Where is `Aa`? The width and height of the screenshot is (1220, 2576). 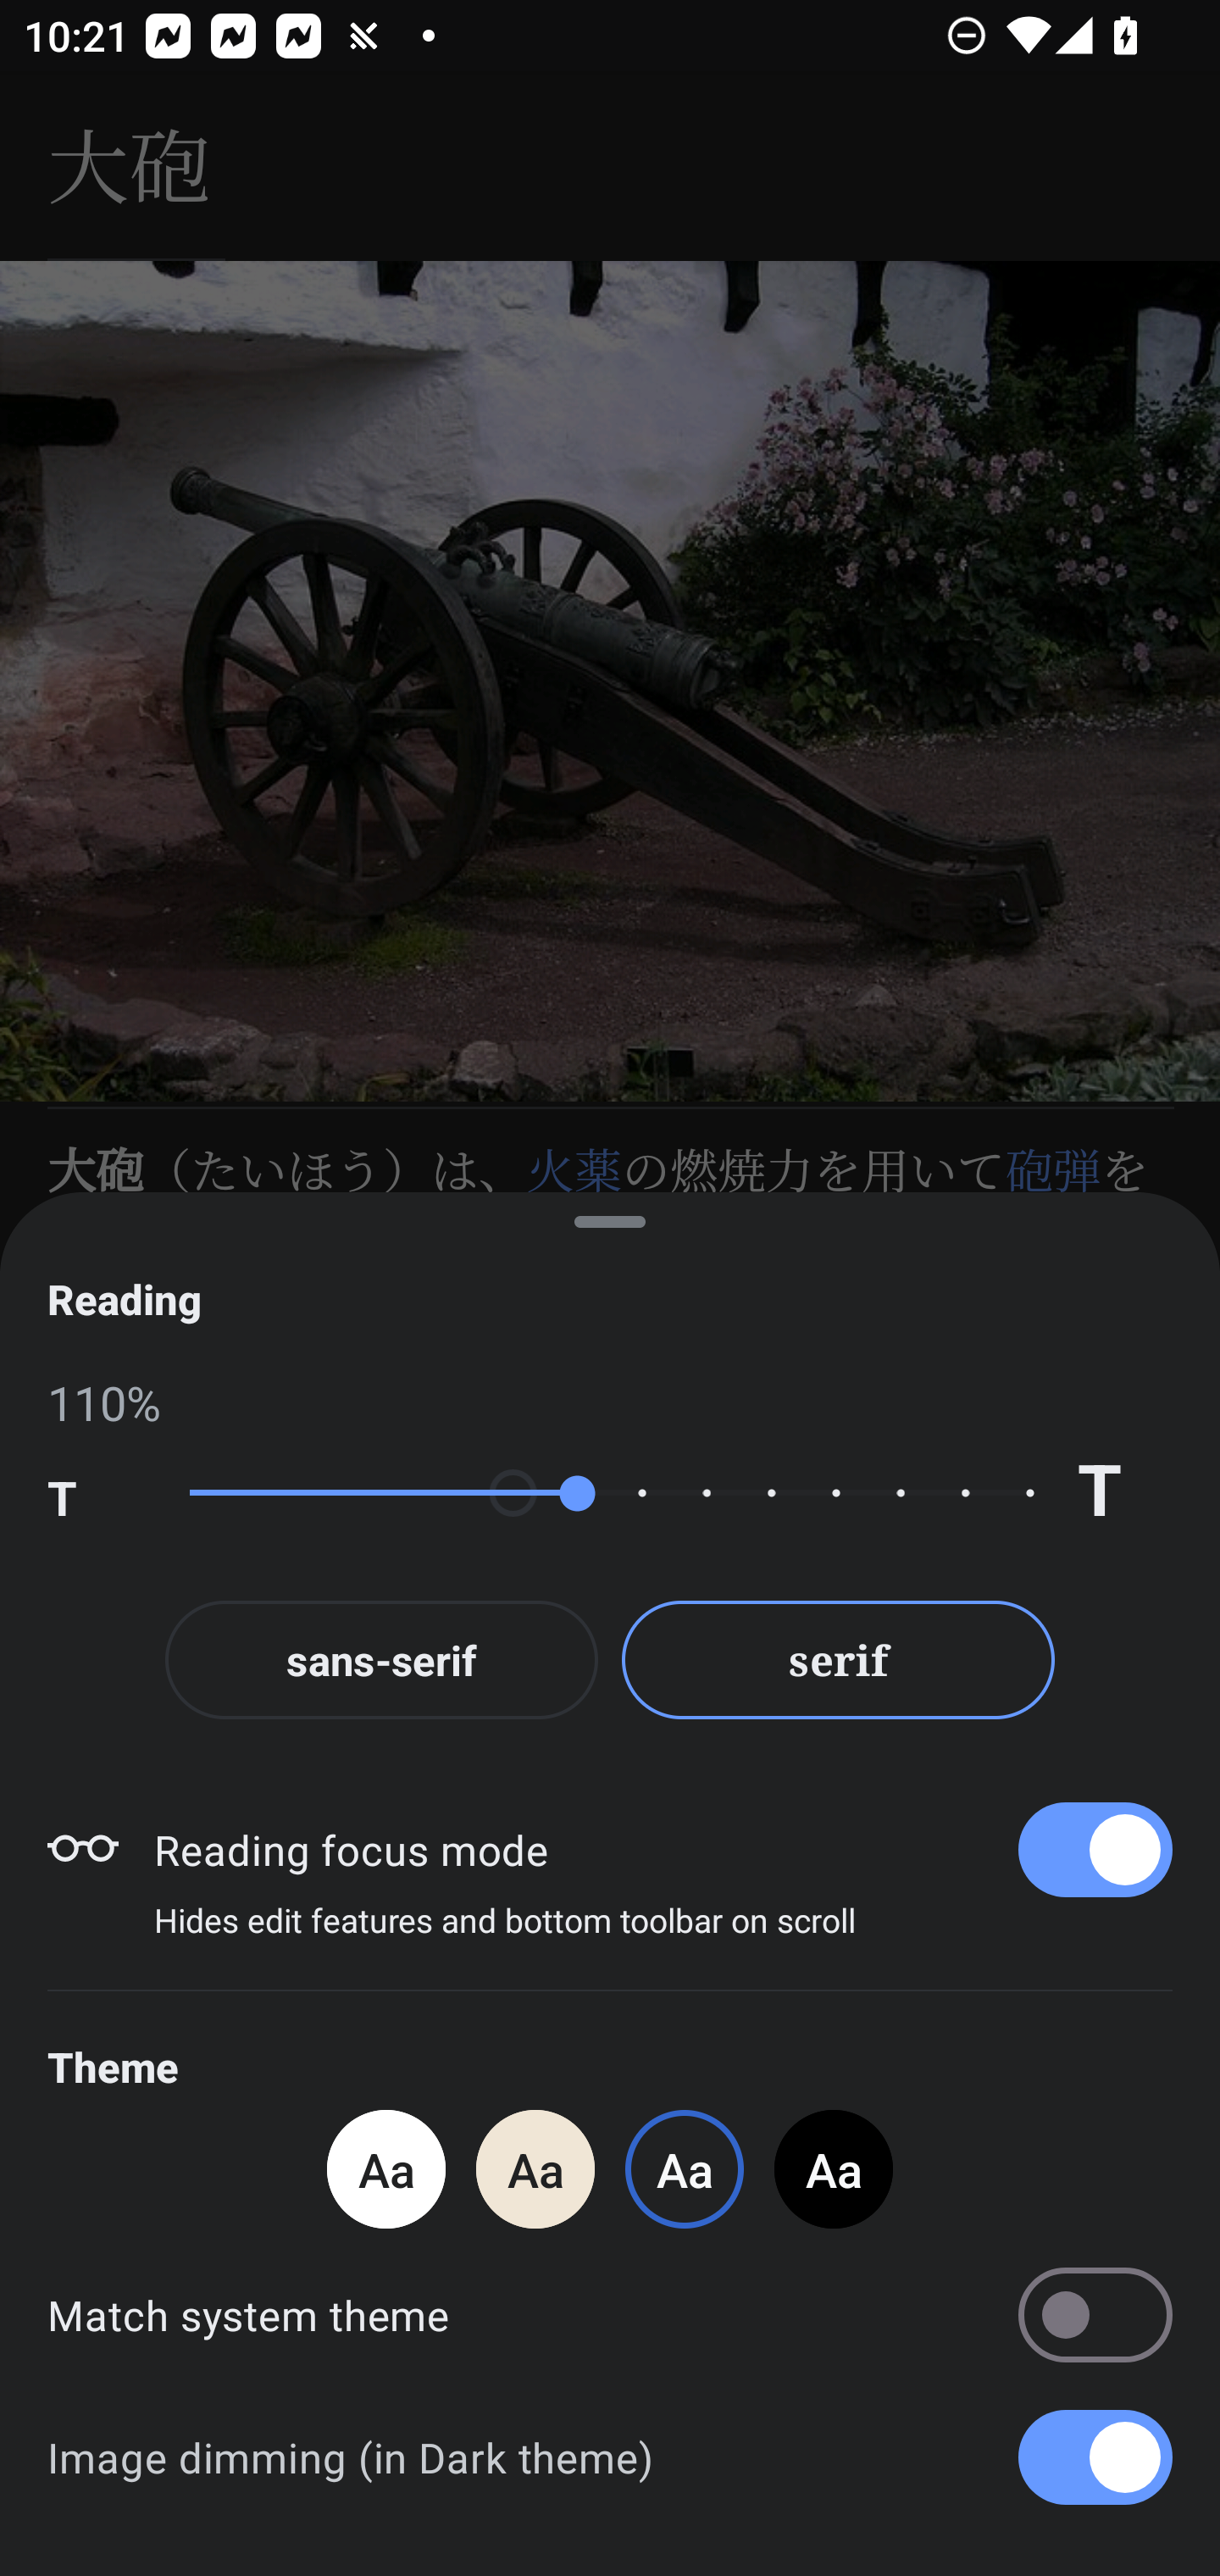
Aa is located at coordinates (834, 2168).